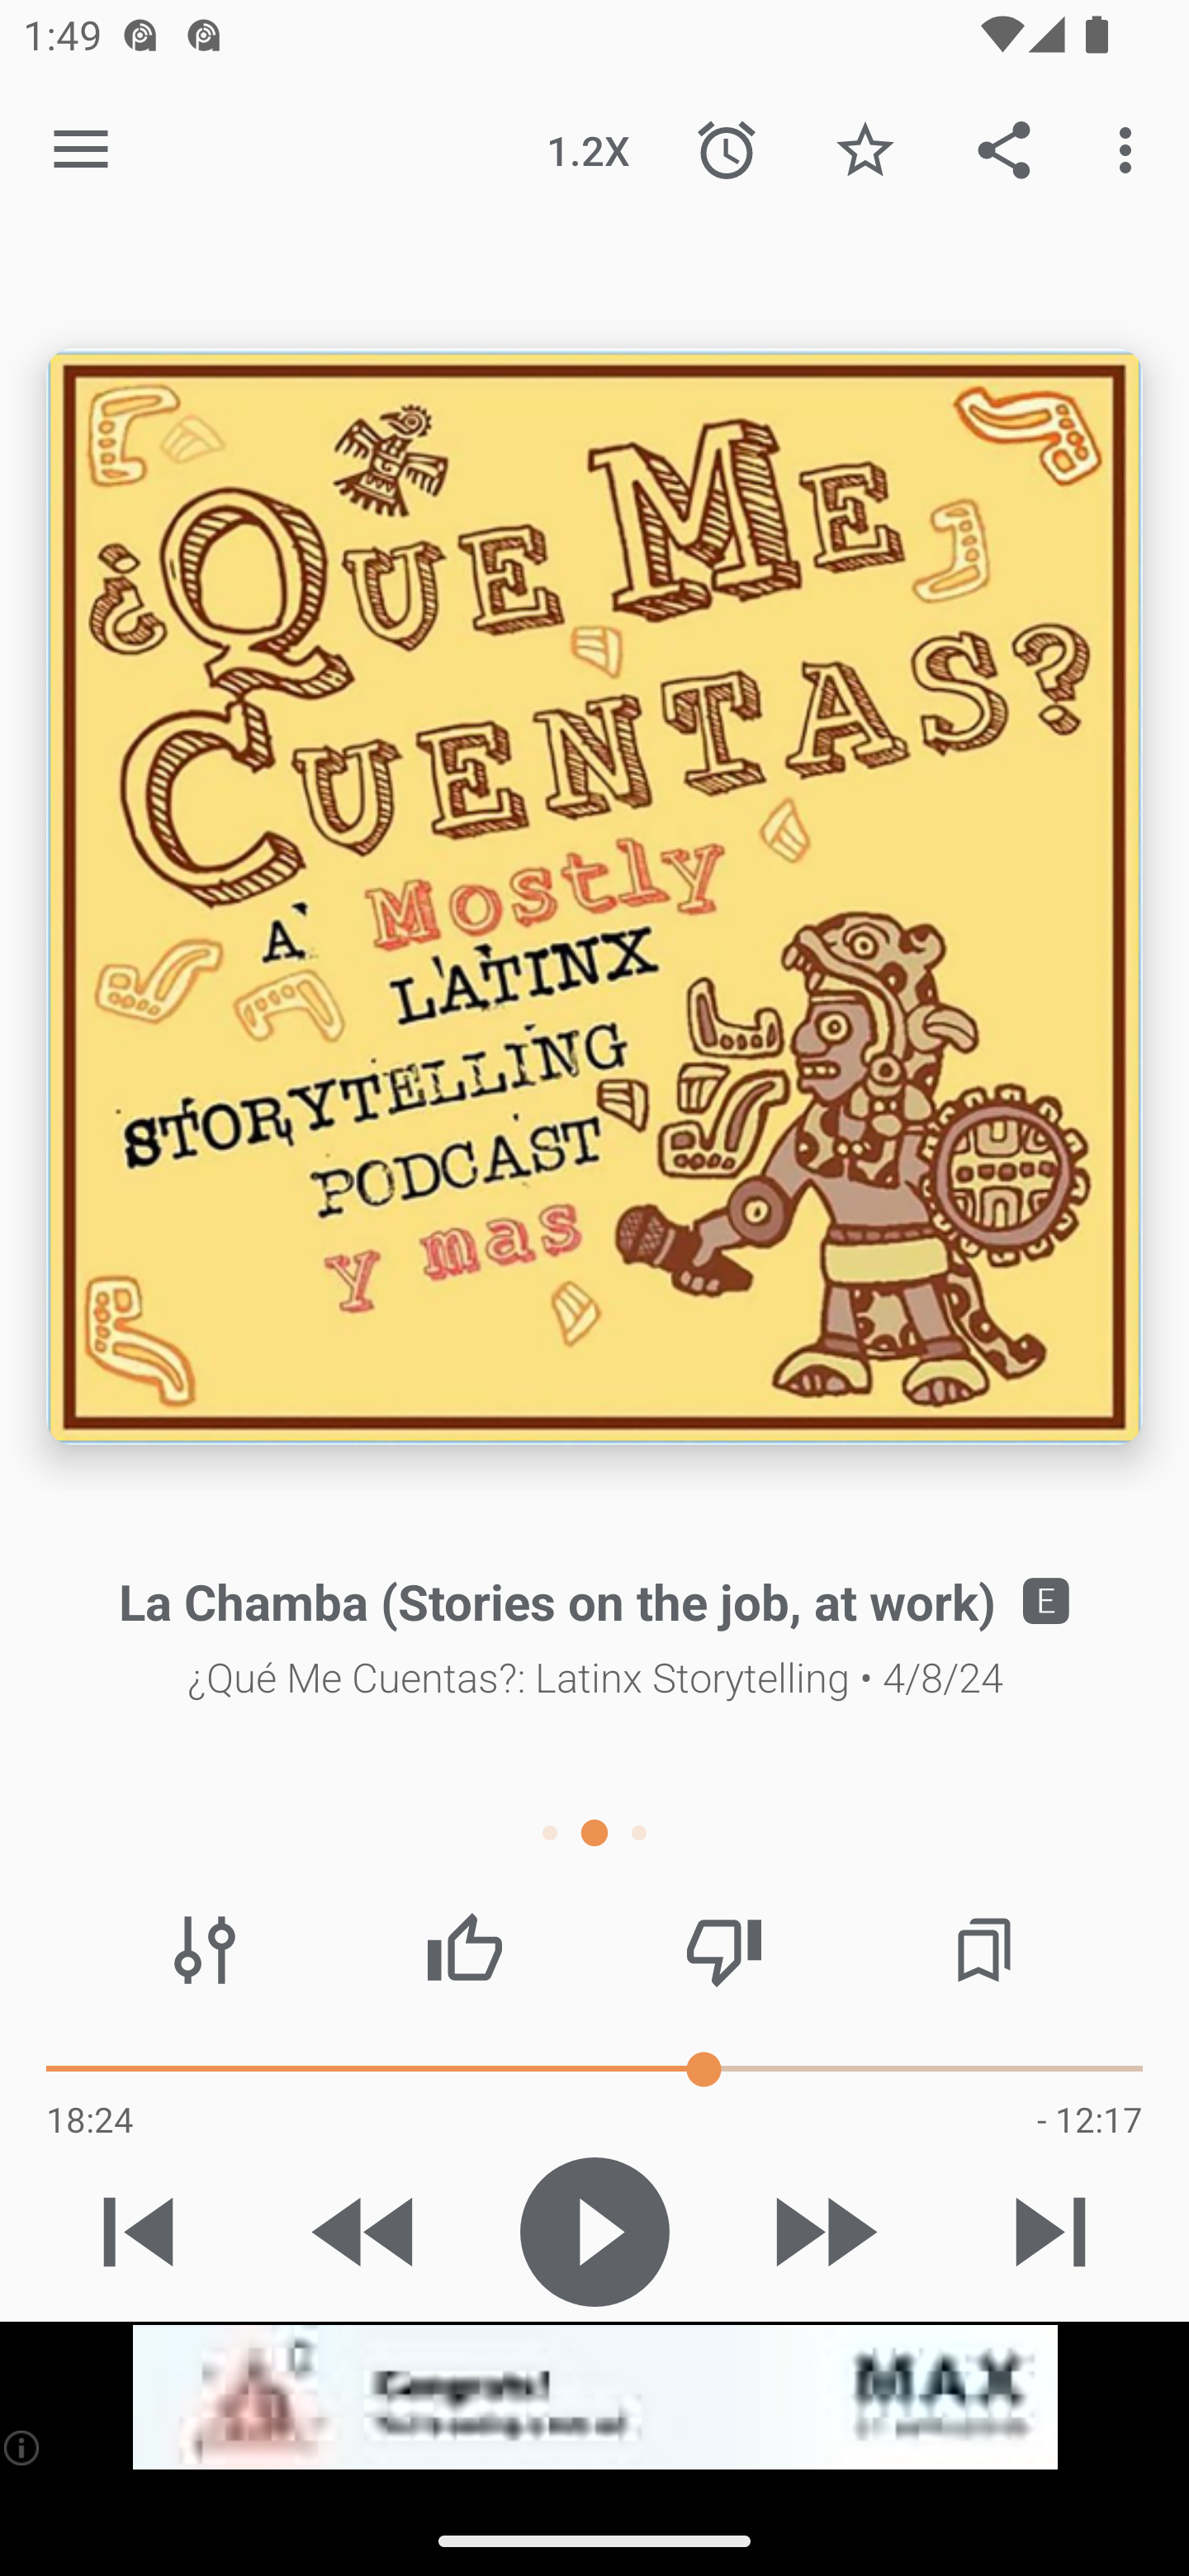  I want to click on Audio effects, so click(205, 1950).